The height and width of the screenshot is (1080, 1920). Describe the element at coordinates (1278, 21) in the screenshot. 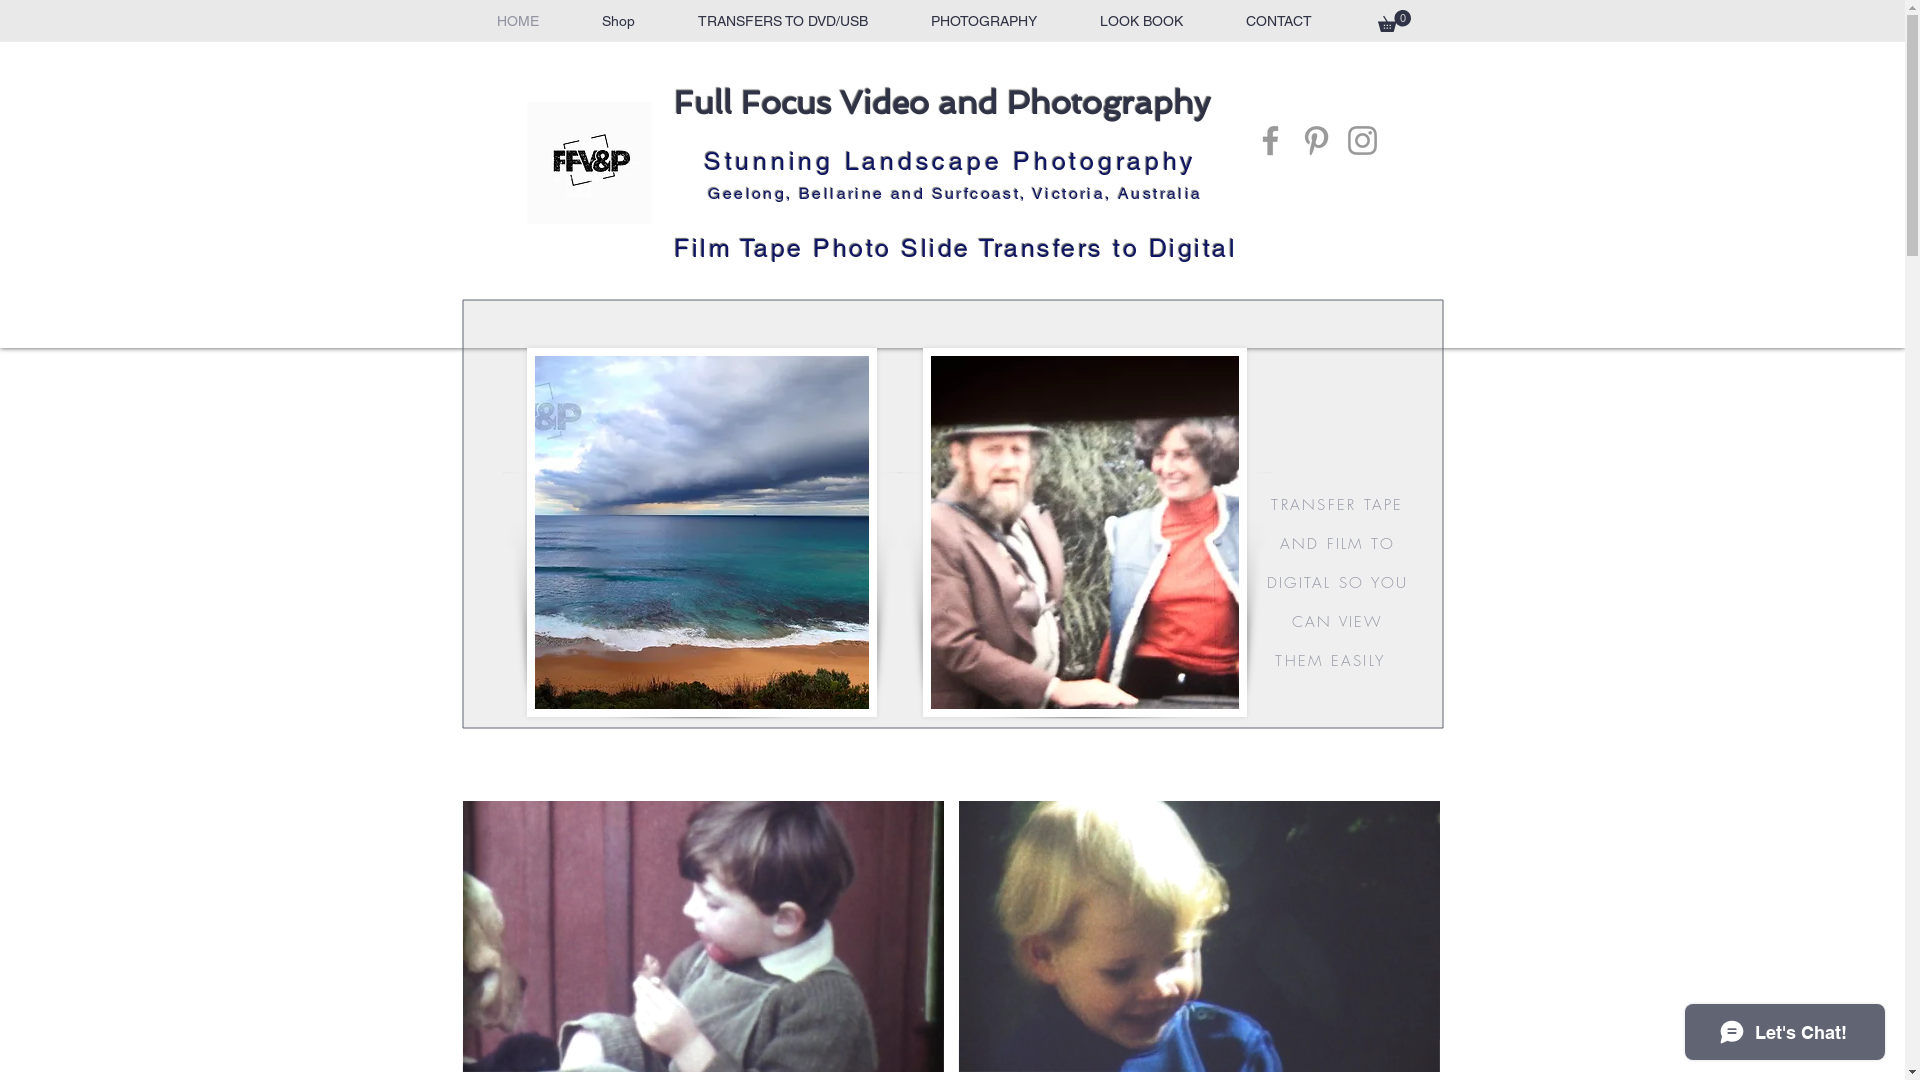

I see `CONTACT` at that location.